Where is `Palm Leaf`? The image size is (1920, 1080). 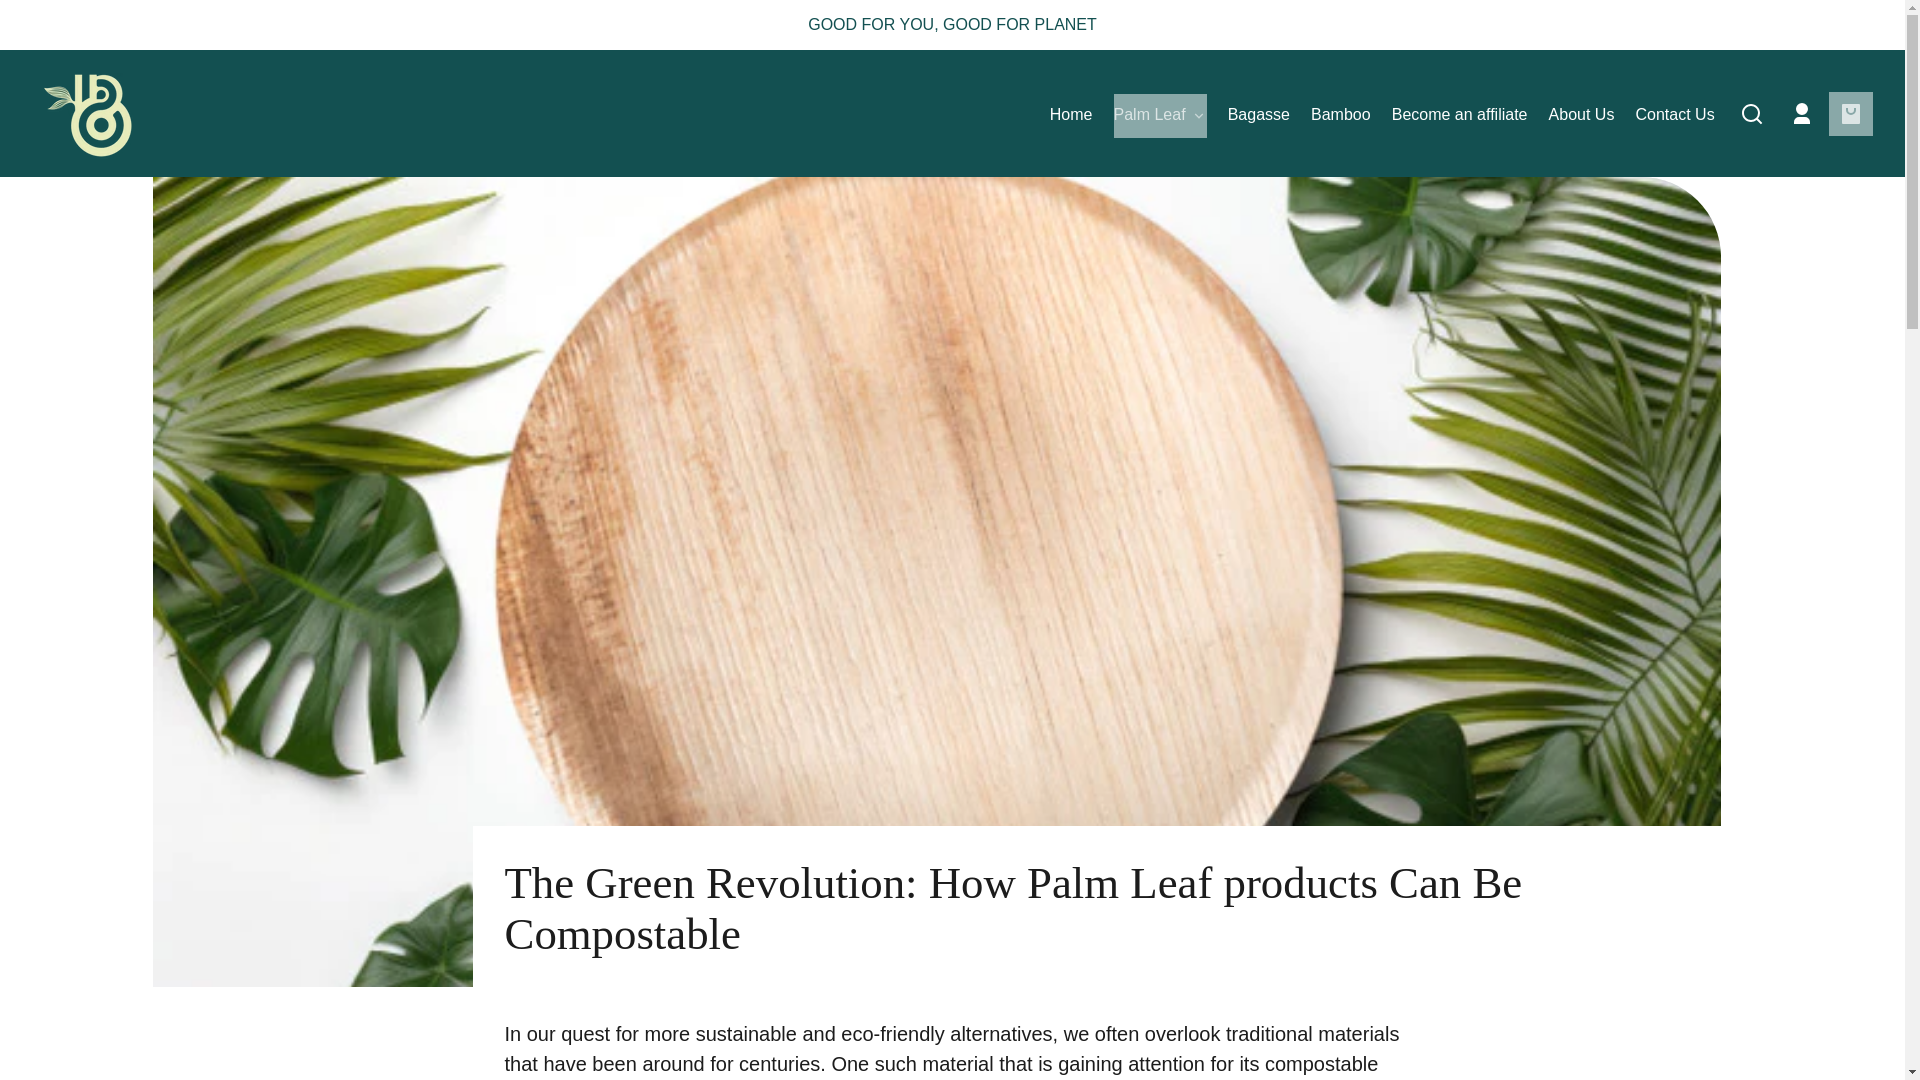
Palm Leaf is located at coordinates (1160, 116).